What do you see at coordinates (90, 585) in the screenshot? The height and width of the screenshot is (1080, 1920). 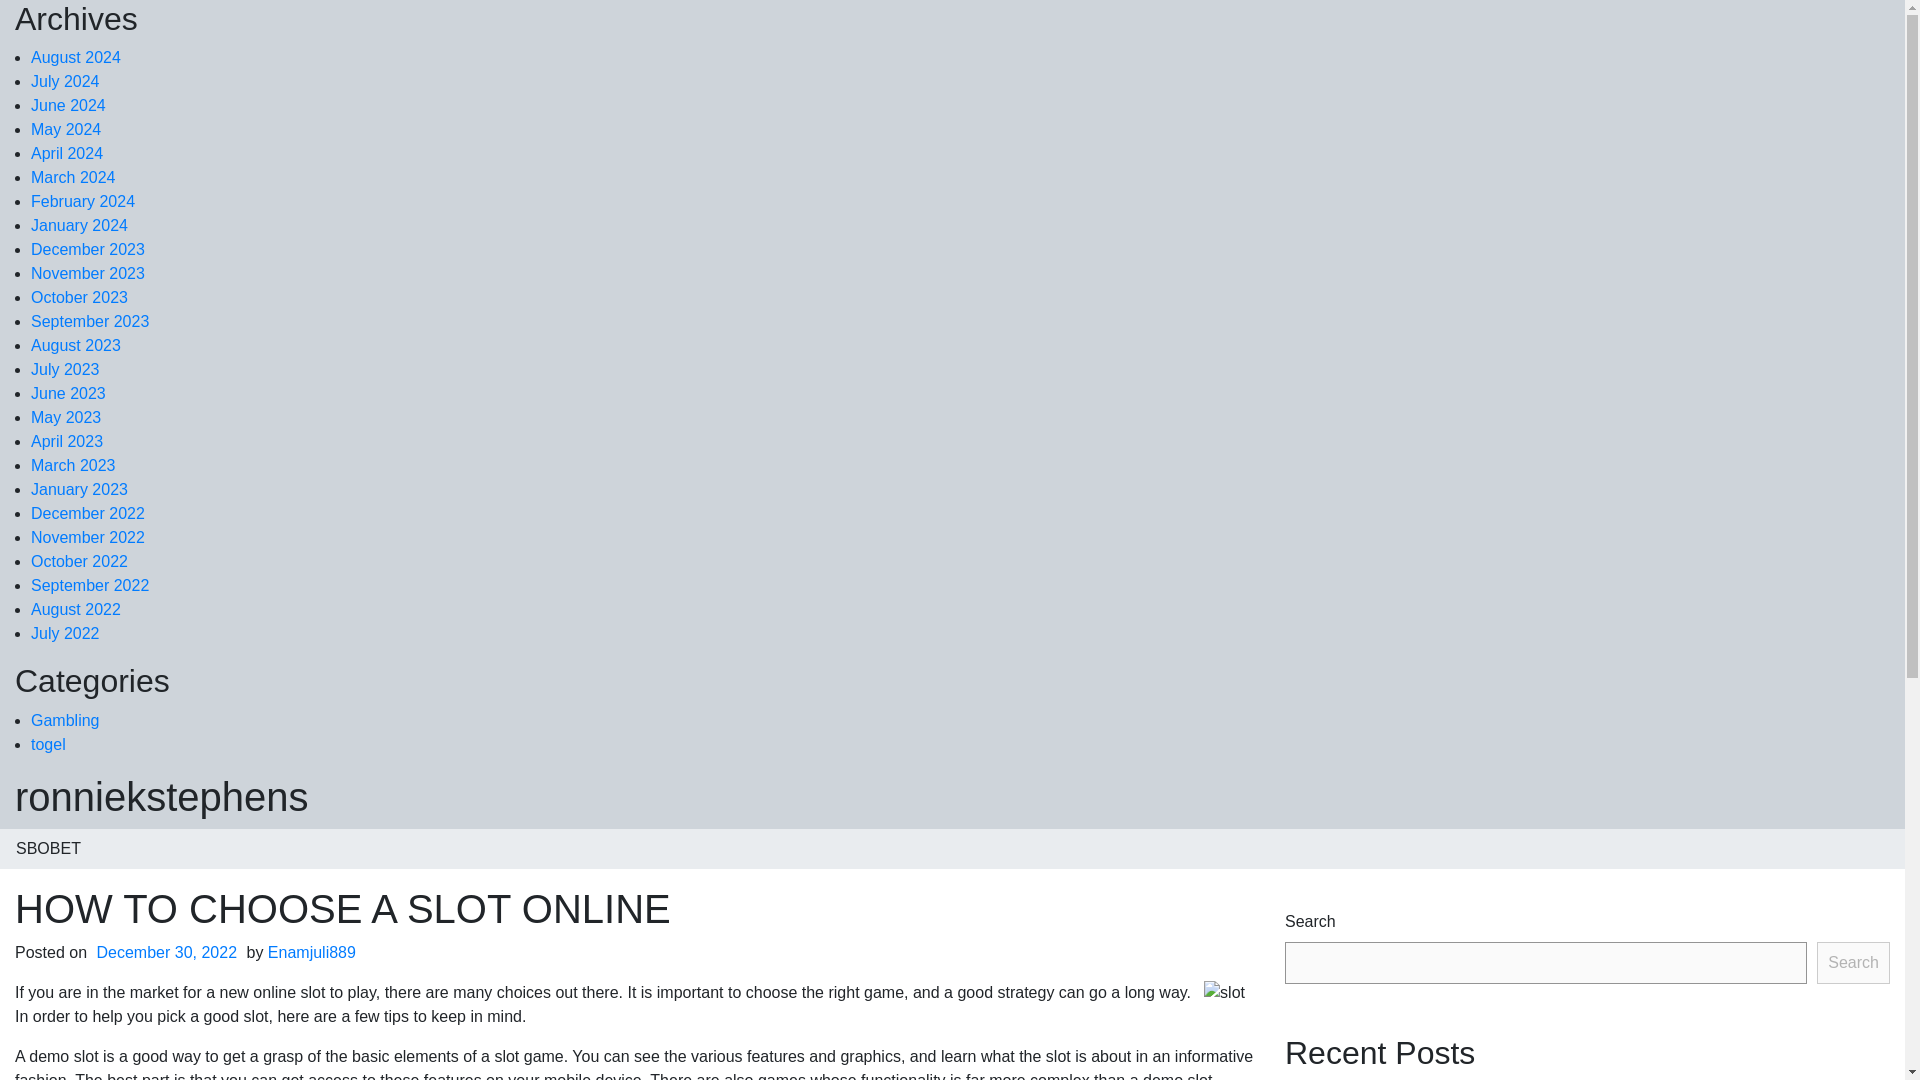 I see `September 2022` at bounding box center [90, 585].